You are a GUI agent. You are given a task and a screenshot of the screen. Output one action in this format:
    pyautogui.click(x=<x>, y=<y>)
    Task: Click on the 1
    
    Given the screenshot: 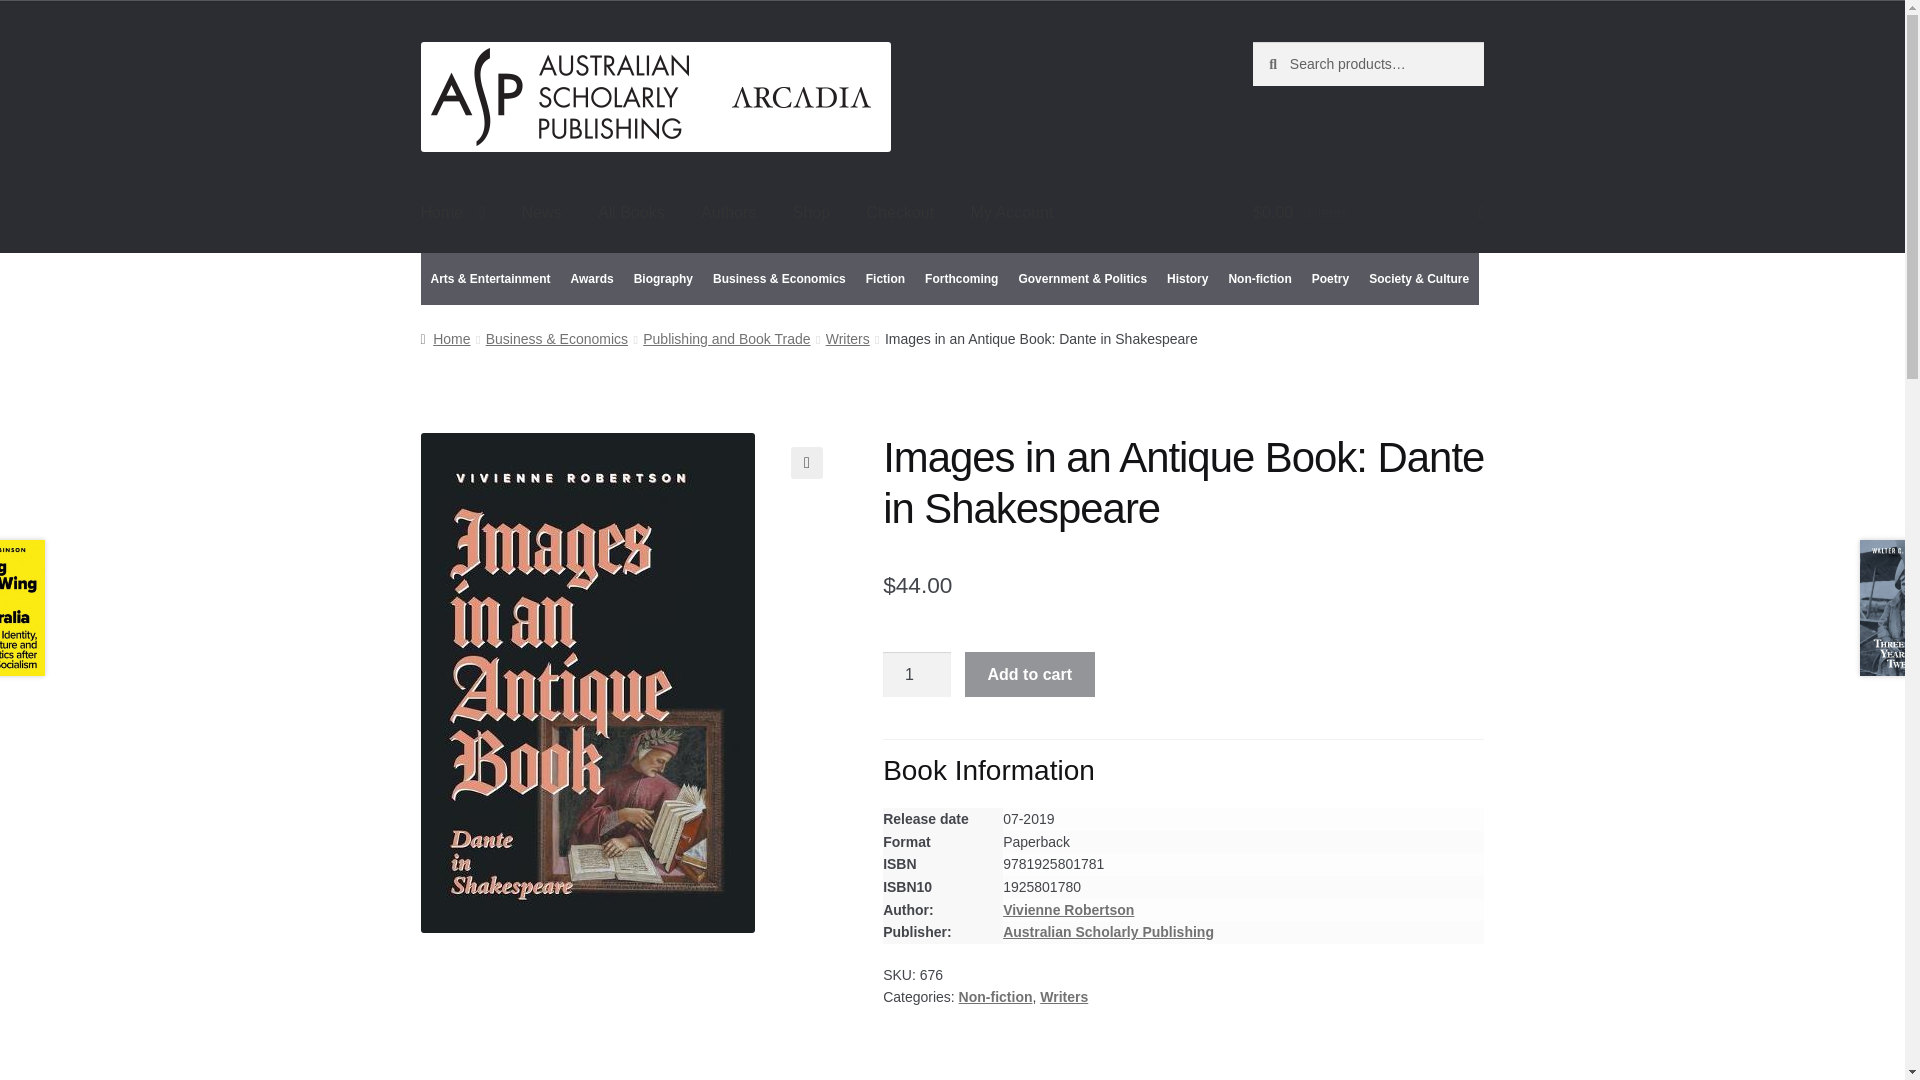 What is the action you would take?
    pyautogui.click(x=916, y=674)
    